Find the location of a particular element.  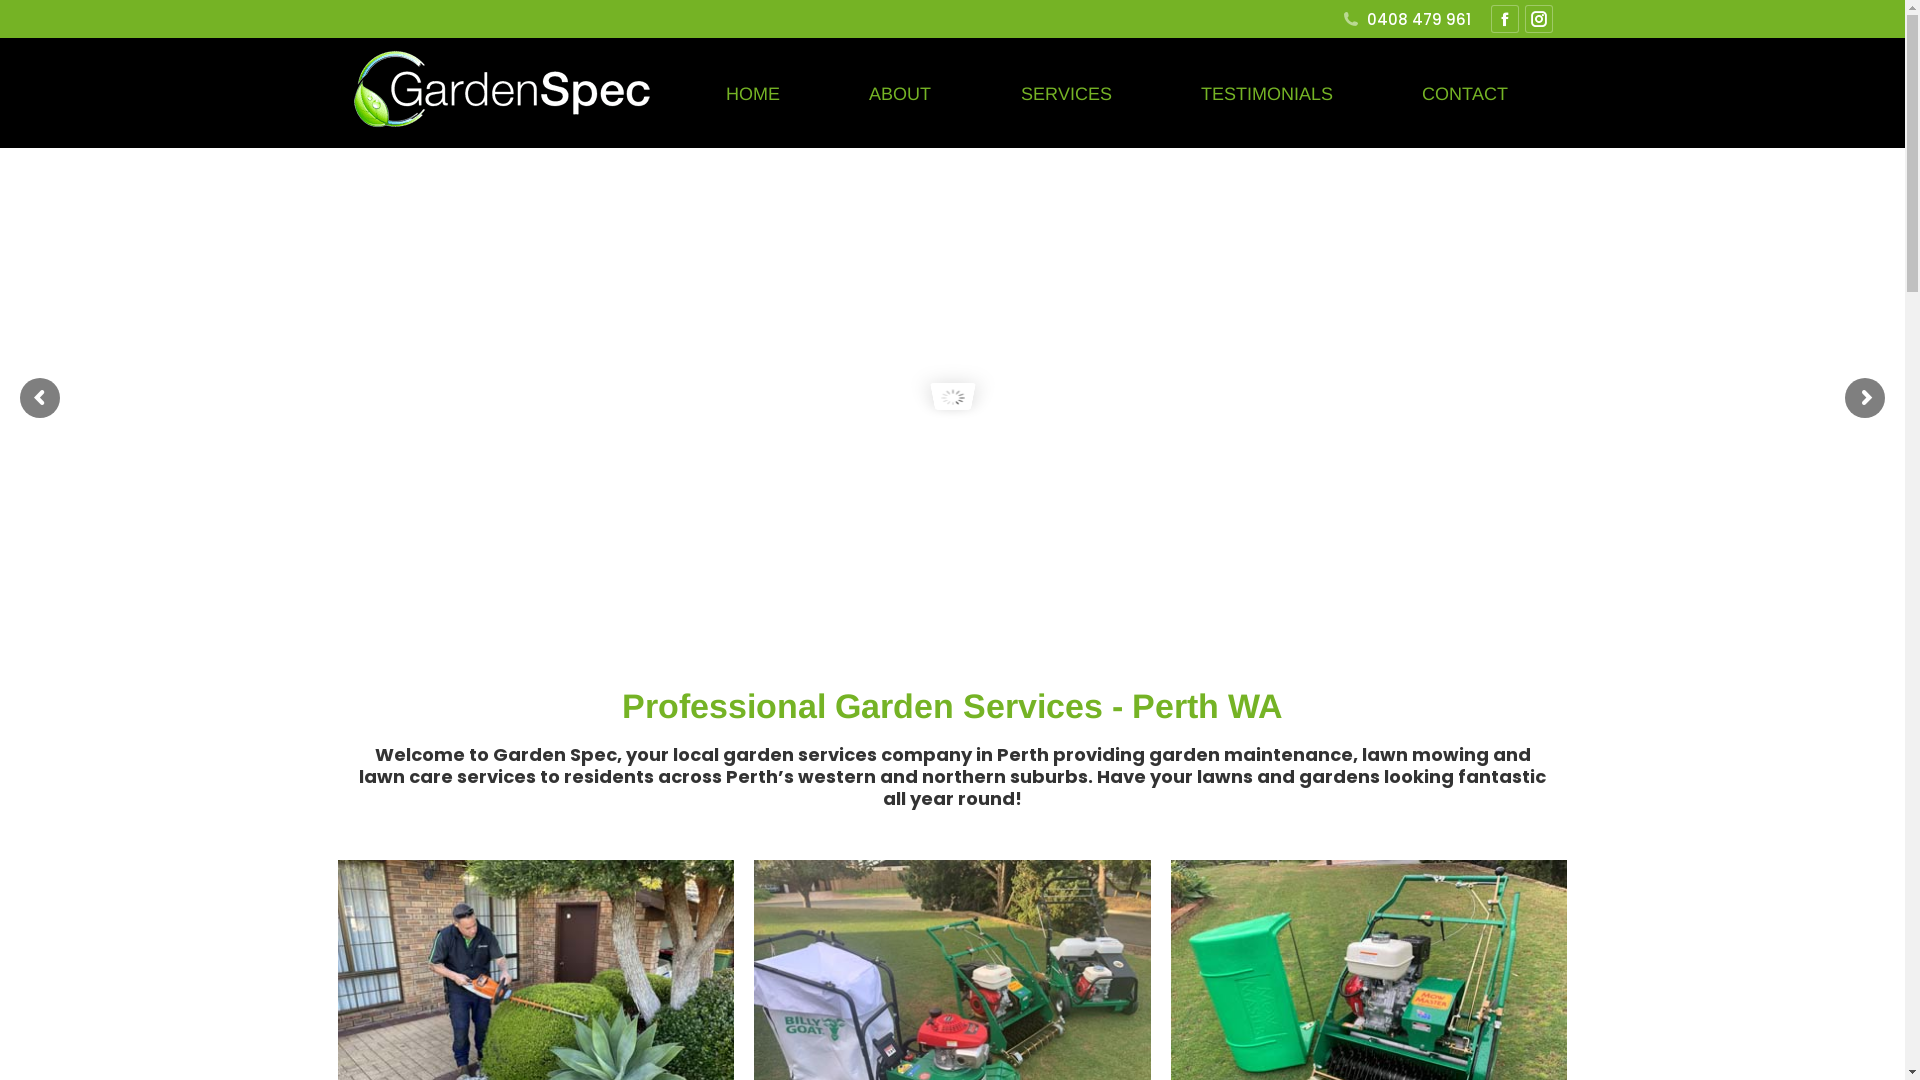

HOME is located at coordinates (753, 92).